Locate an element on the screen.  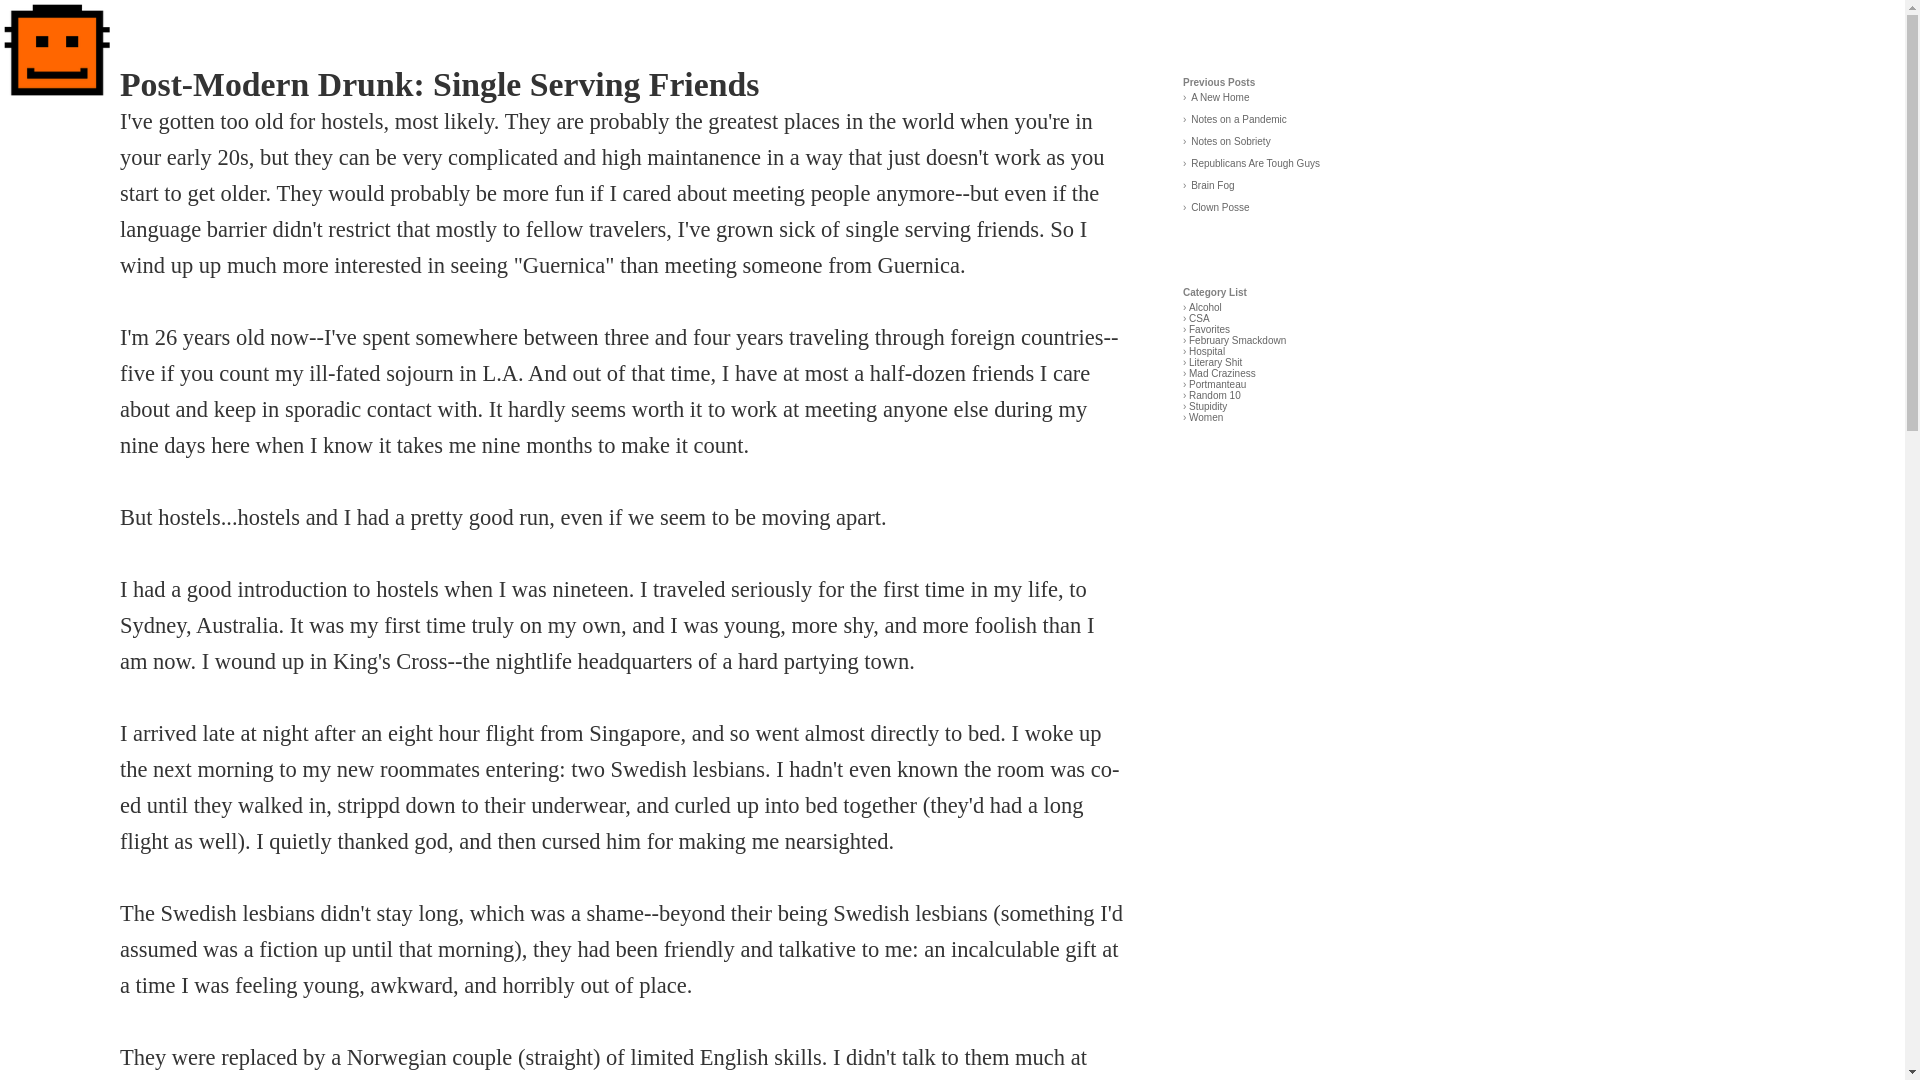
Republicans Are Tough Guys is located at coordinates (1255, 162).